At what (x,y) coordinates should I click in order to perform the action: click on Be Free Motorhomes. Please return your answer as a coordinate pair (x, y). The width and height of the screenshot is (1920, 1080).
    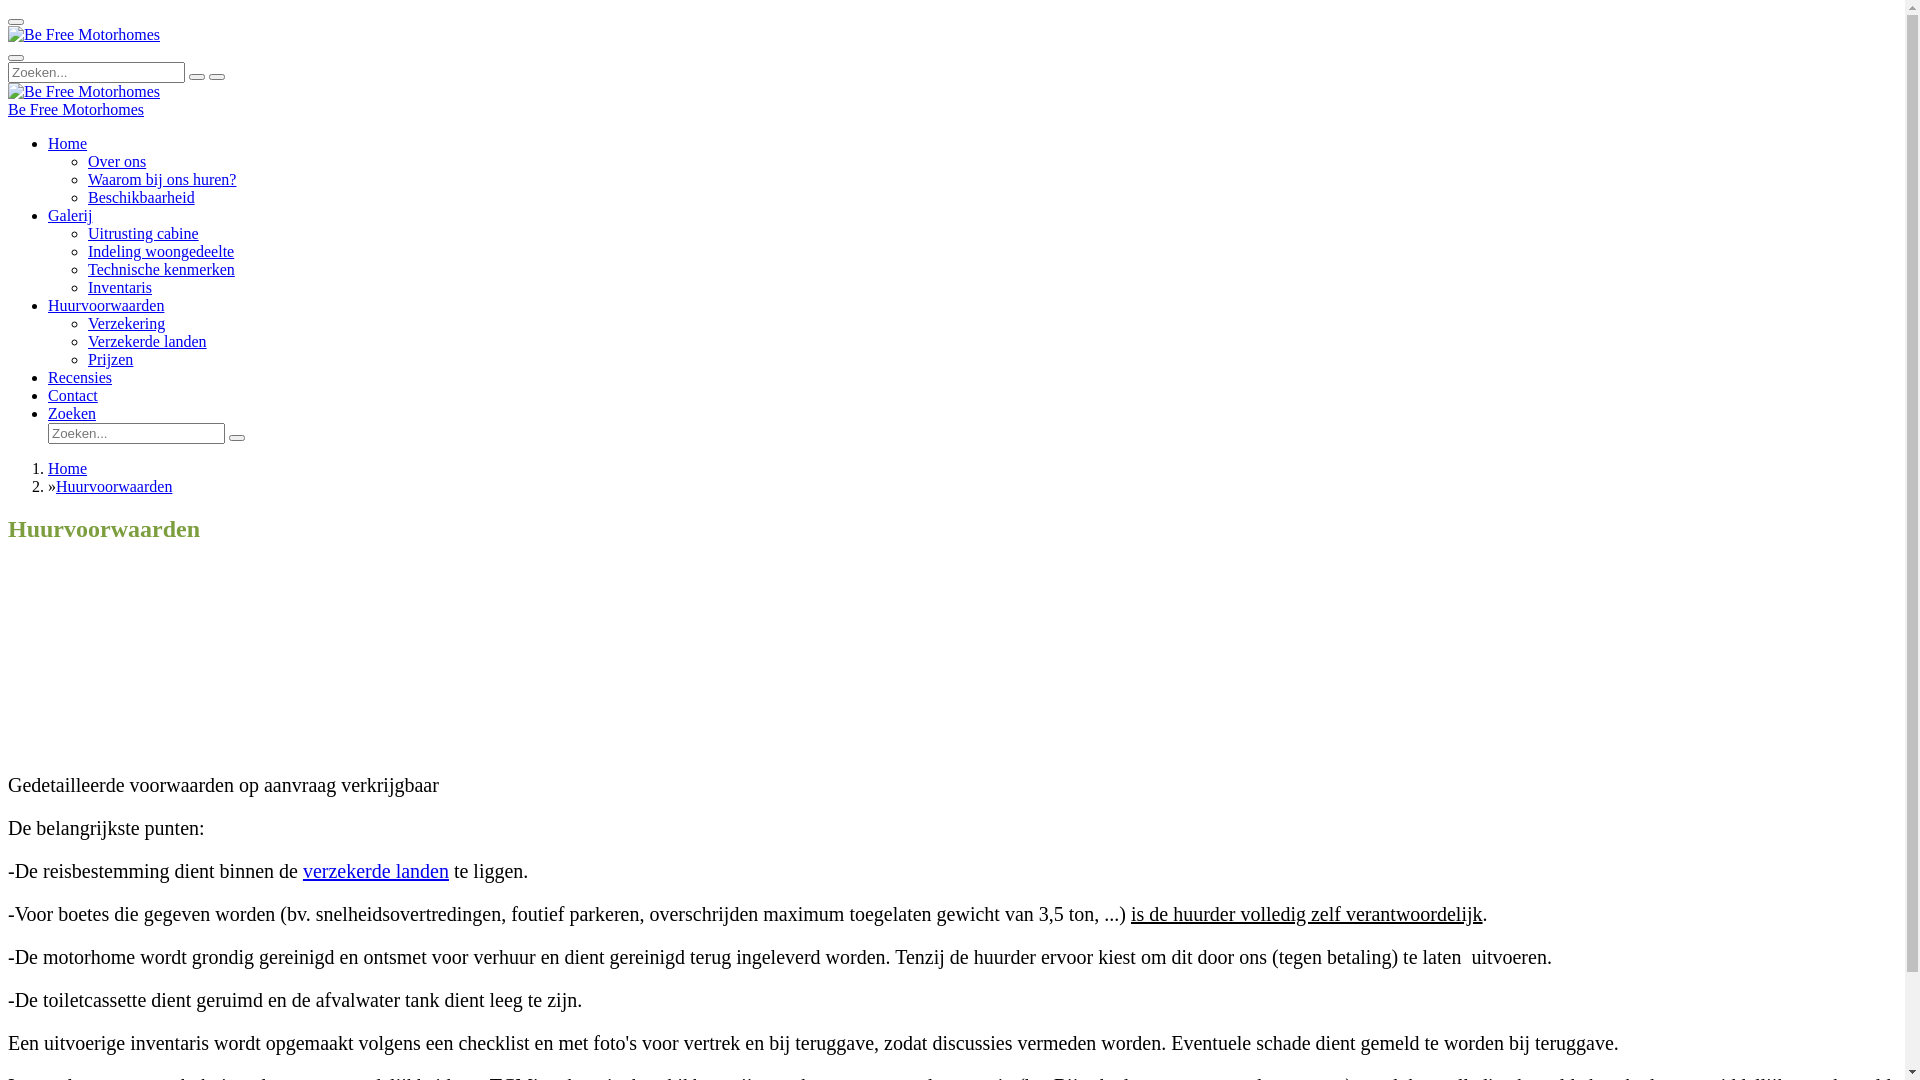
    Looking at the image, I should click on (84, 35).